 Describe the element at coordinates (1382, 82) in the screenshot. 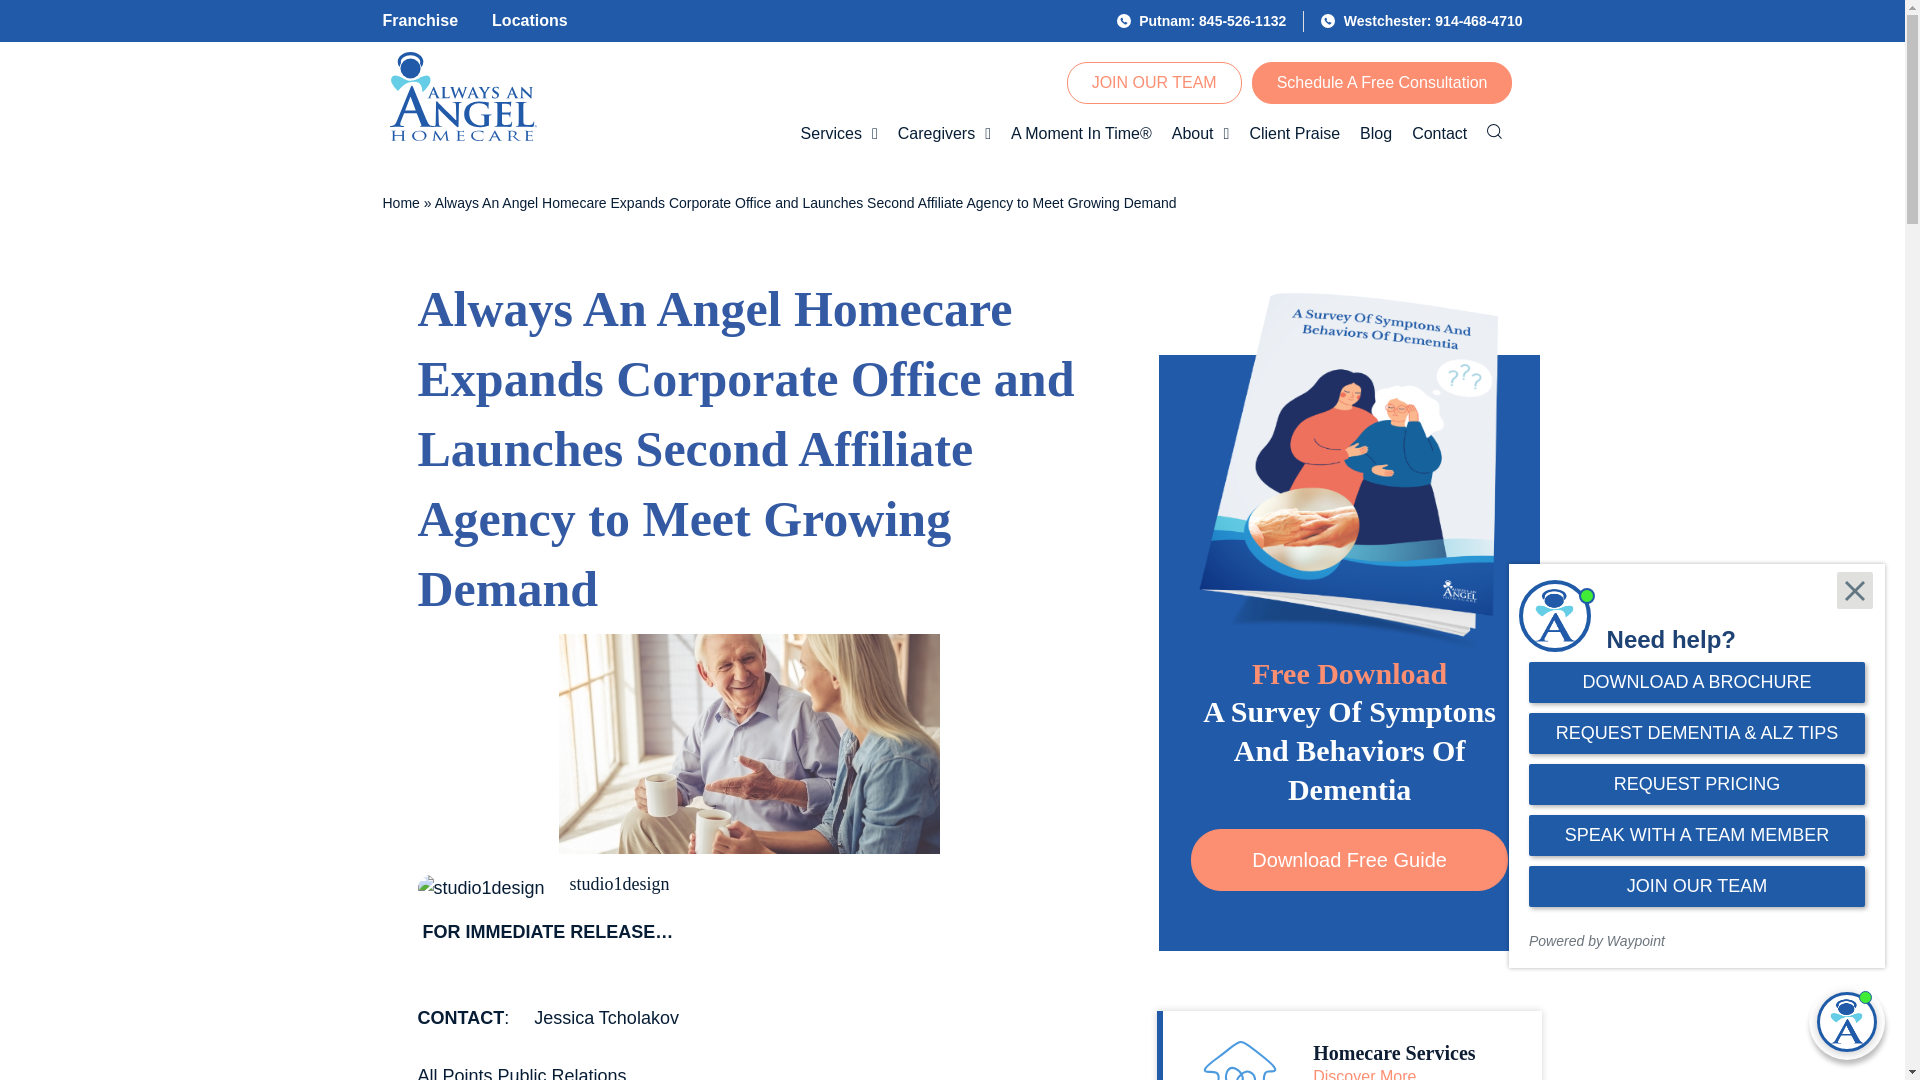

I see `Schedule A Free Consultation` at that location.